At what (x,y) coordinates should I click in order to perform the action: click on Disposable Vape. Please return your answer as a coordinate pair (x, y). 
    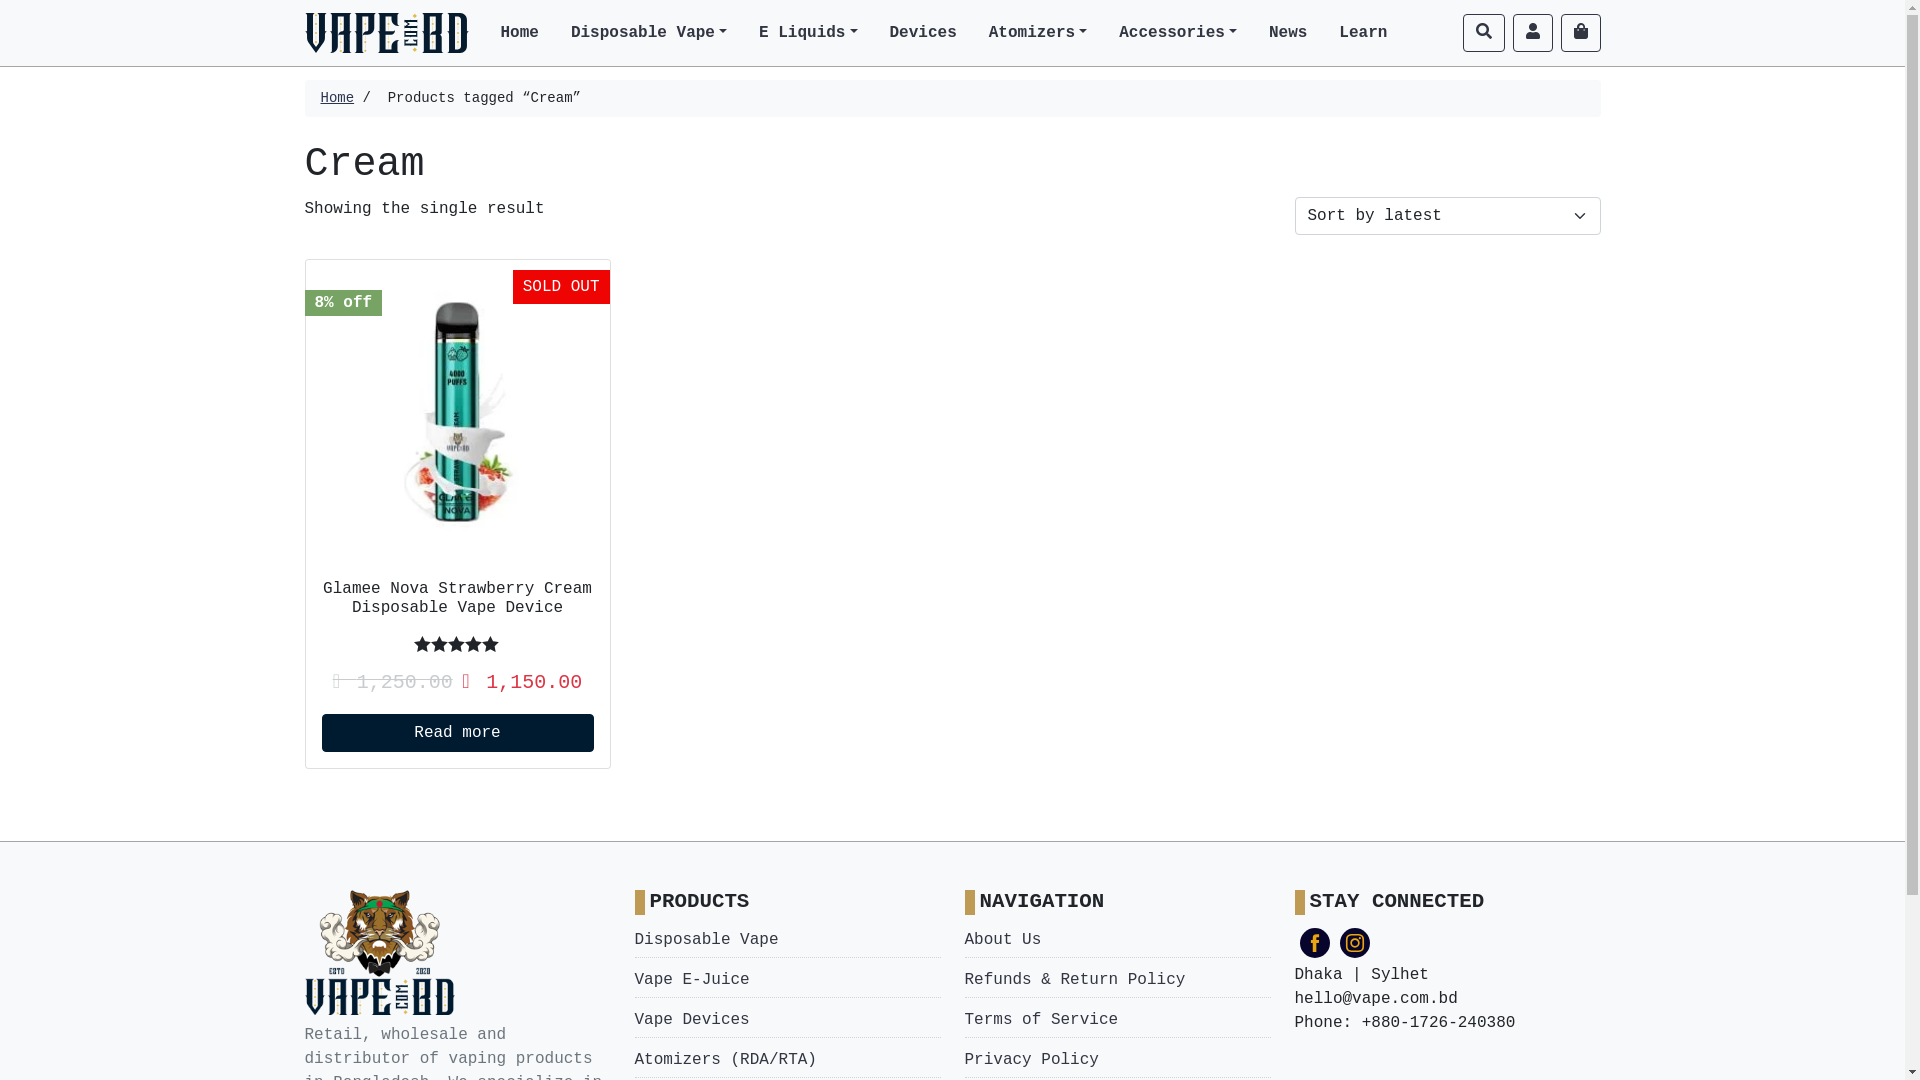
    Looking at the image, I should click on (787, 940).